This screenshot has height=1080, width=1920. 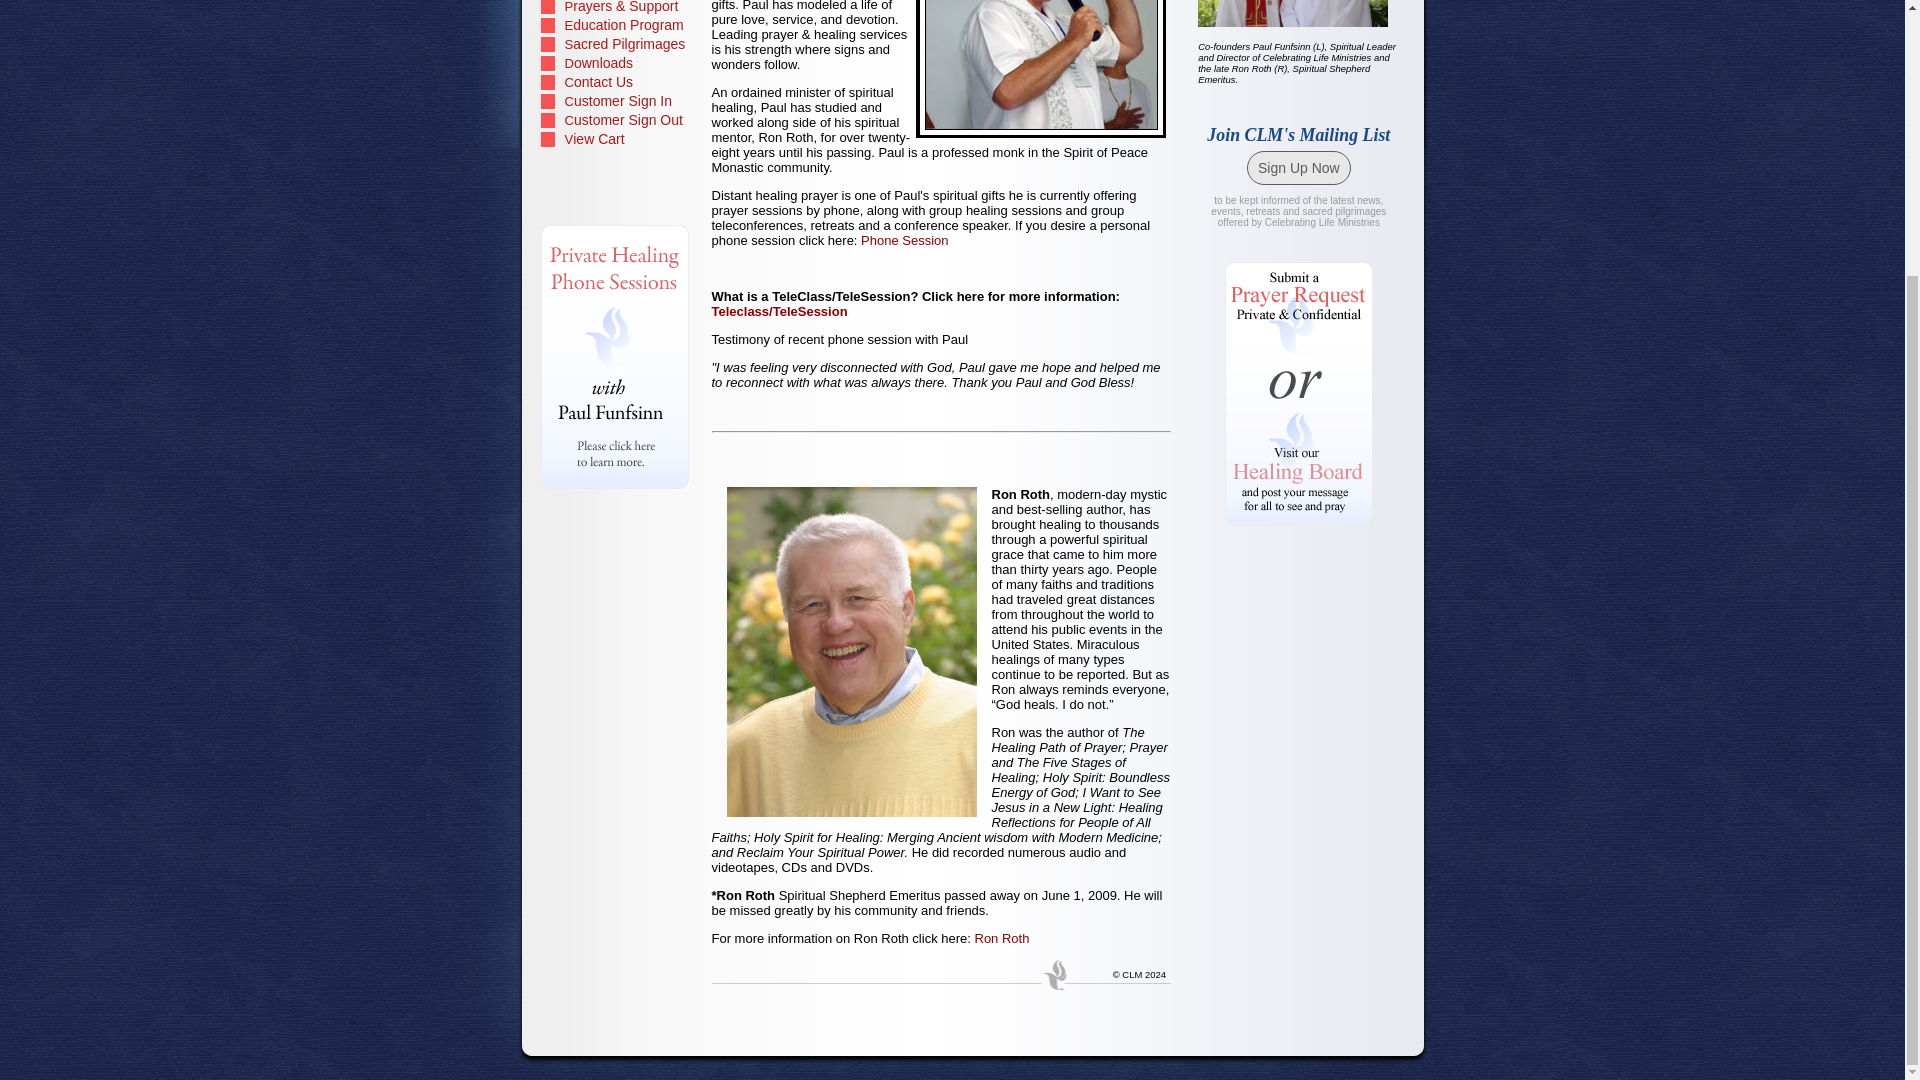 I want to click on Sacred Pilgrimages, so click(x=616, y=44).